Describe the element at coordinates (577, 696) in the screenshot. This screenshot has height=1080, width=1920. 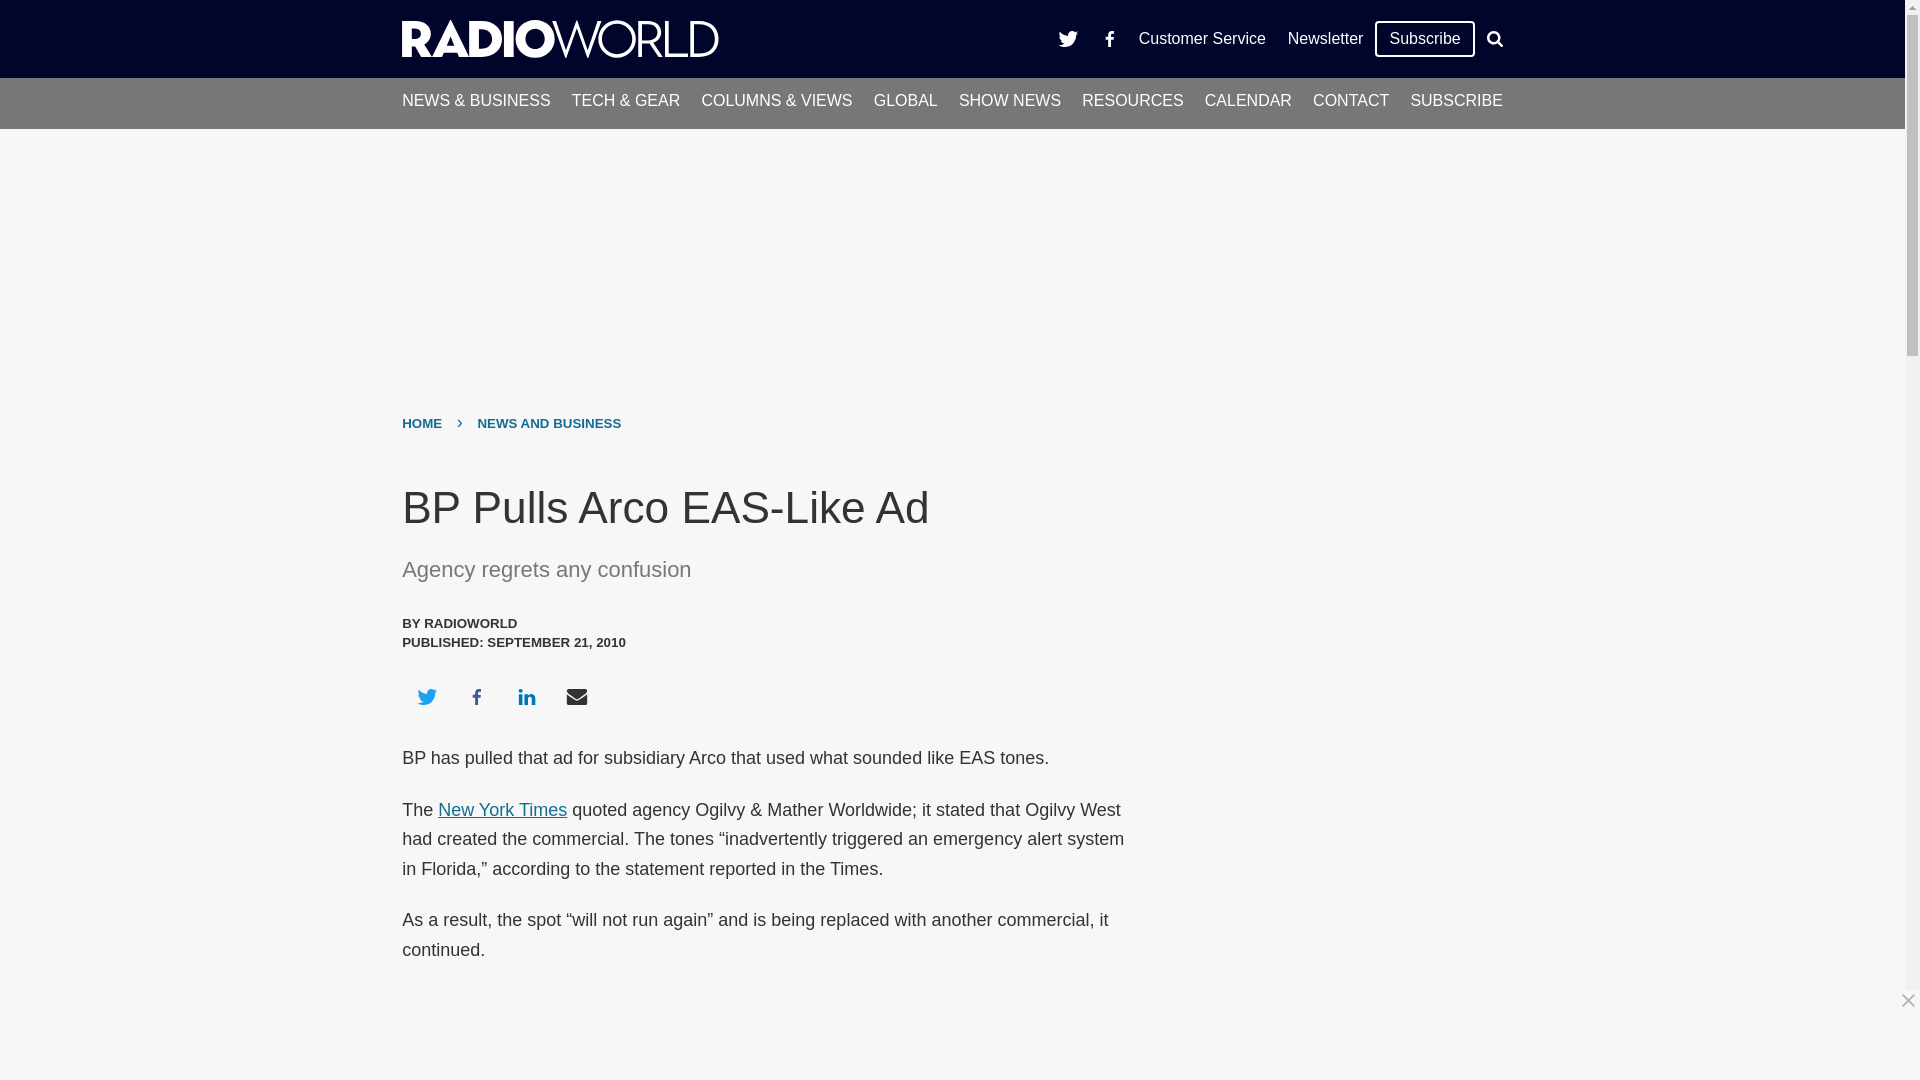
I see `Share via Email` at that location.